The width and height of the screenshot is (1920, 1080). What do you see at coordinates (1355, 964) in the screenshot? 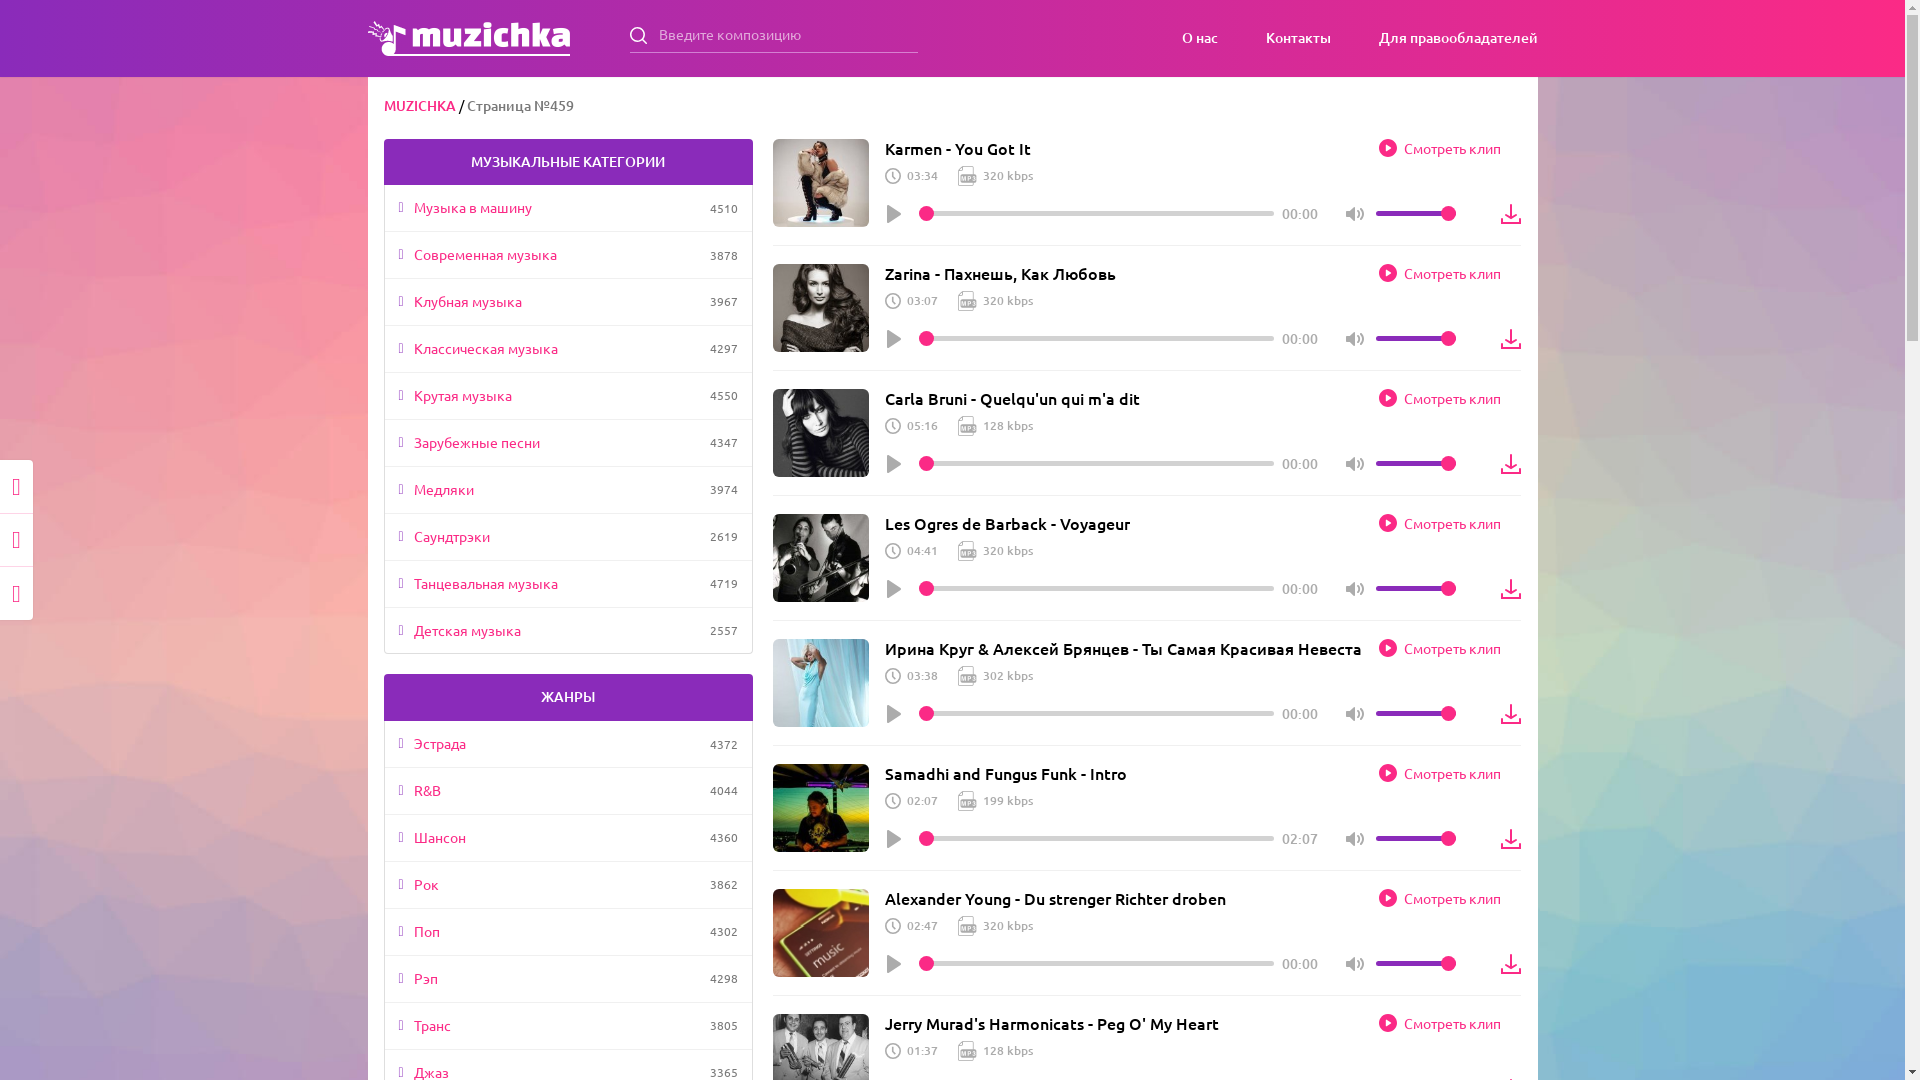
I see `Mute` at bounding box center [1355, 964].